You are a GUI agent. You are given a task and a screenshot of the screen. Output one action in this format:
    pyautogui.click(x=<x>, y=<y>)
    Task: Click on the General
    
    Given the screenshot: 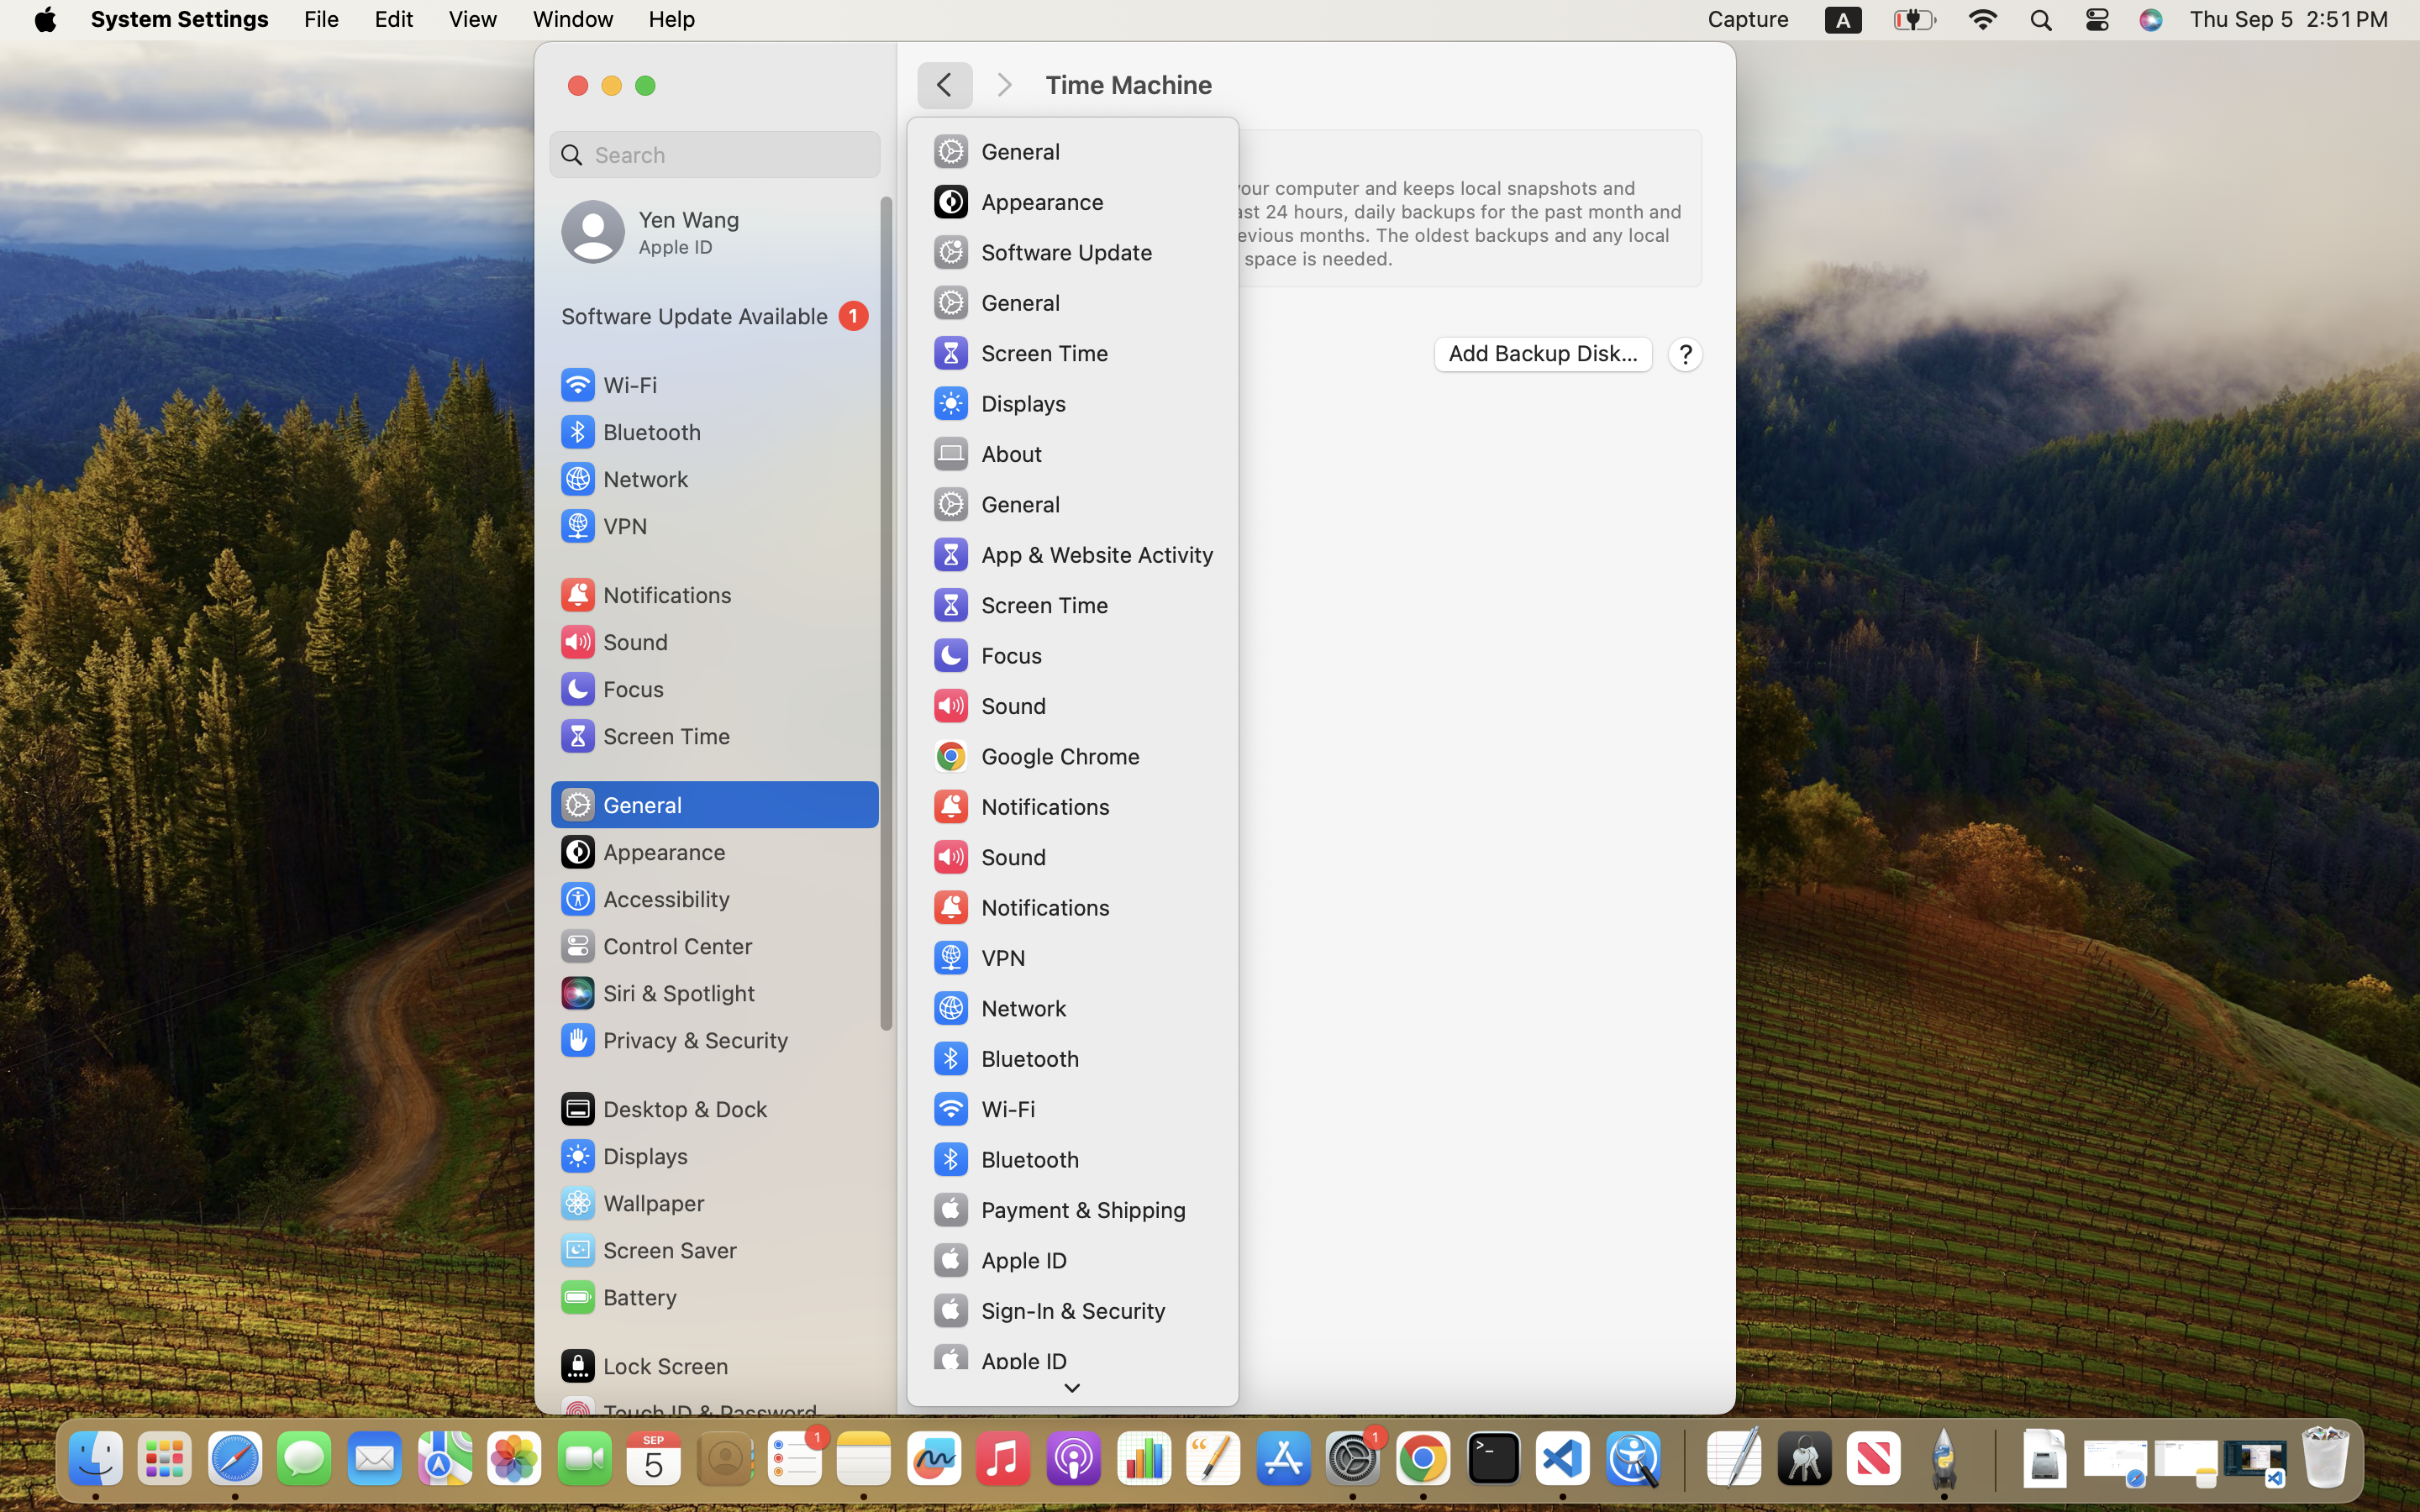 What is the action you would take?
    pyautogui.click(x=620, y=805)
    